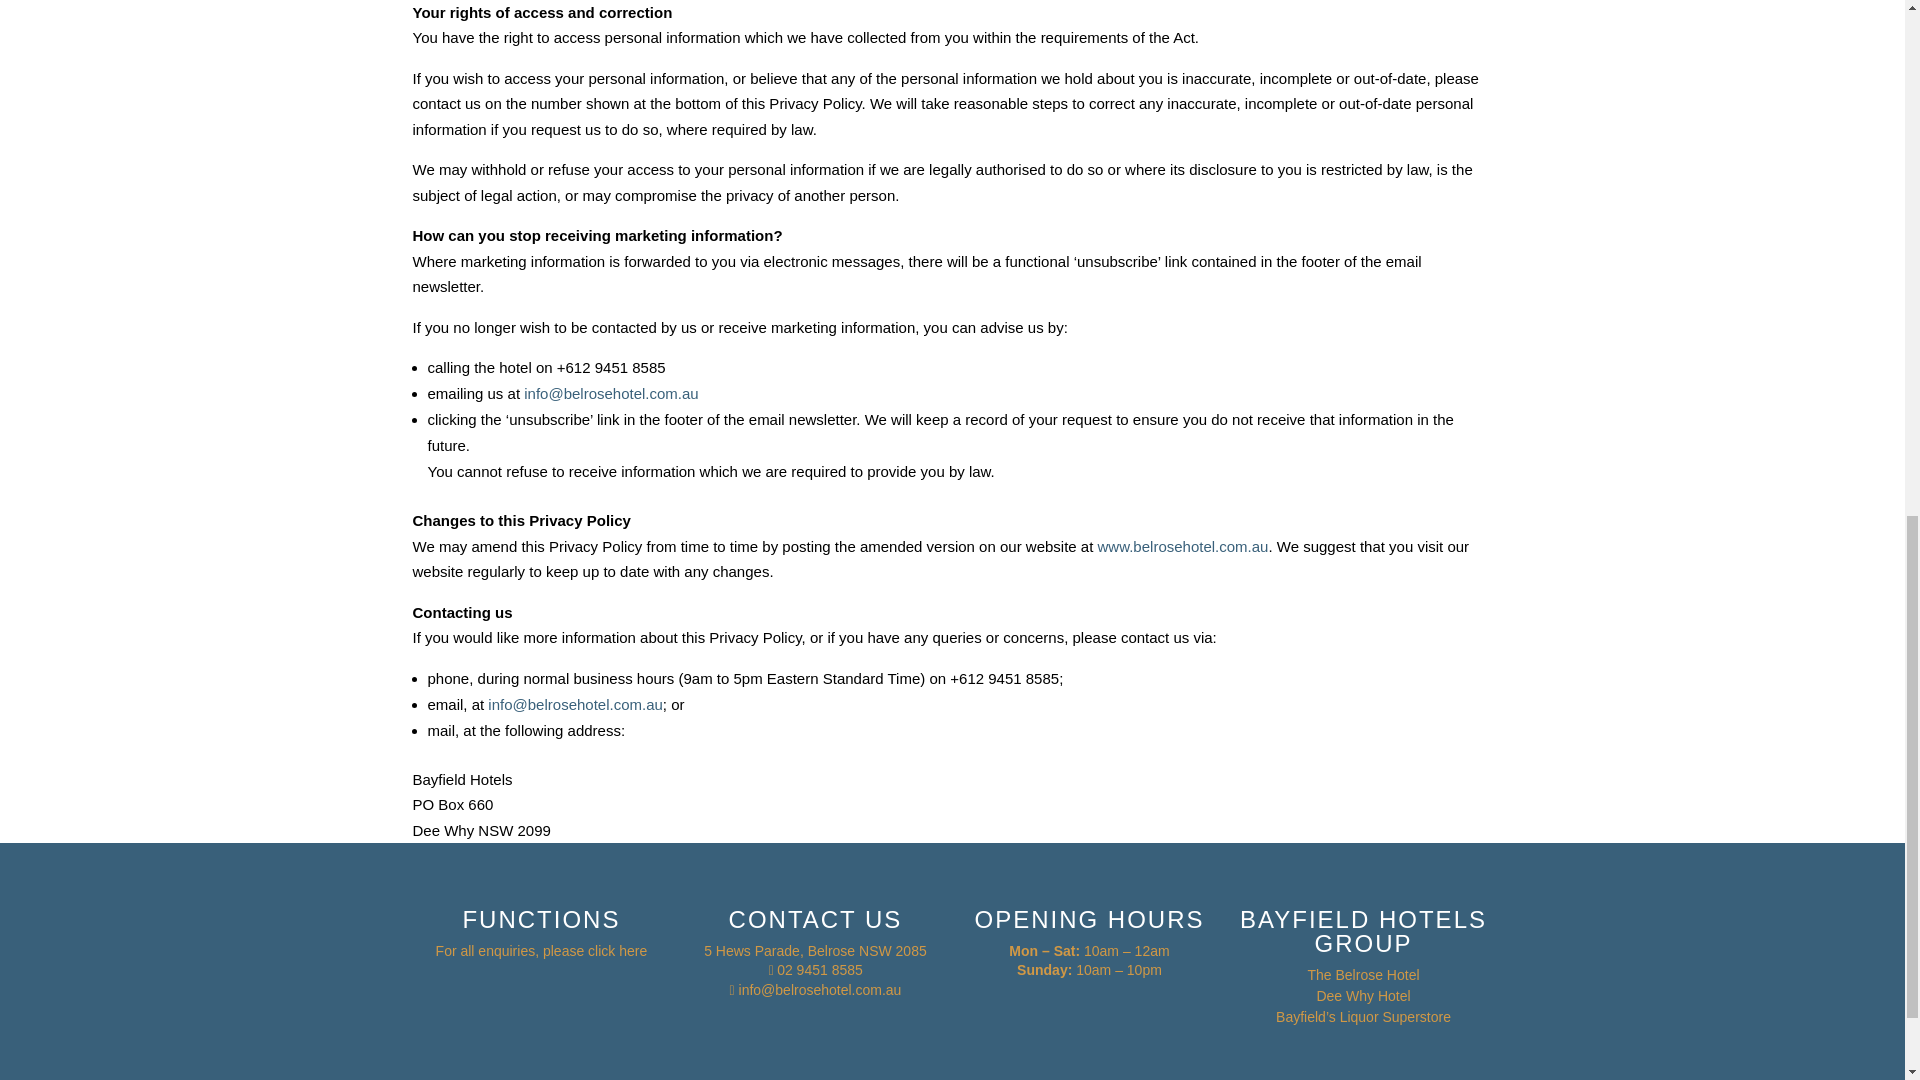 Image resolution: width=1920 pixels, height=1080 pixels. What do you see at coordinates (816, 950) in the screenshot?
I see `5 Hews Parade, Belrose NSW 2085` at bounding box center [816, 950].